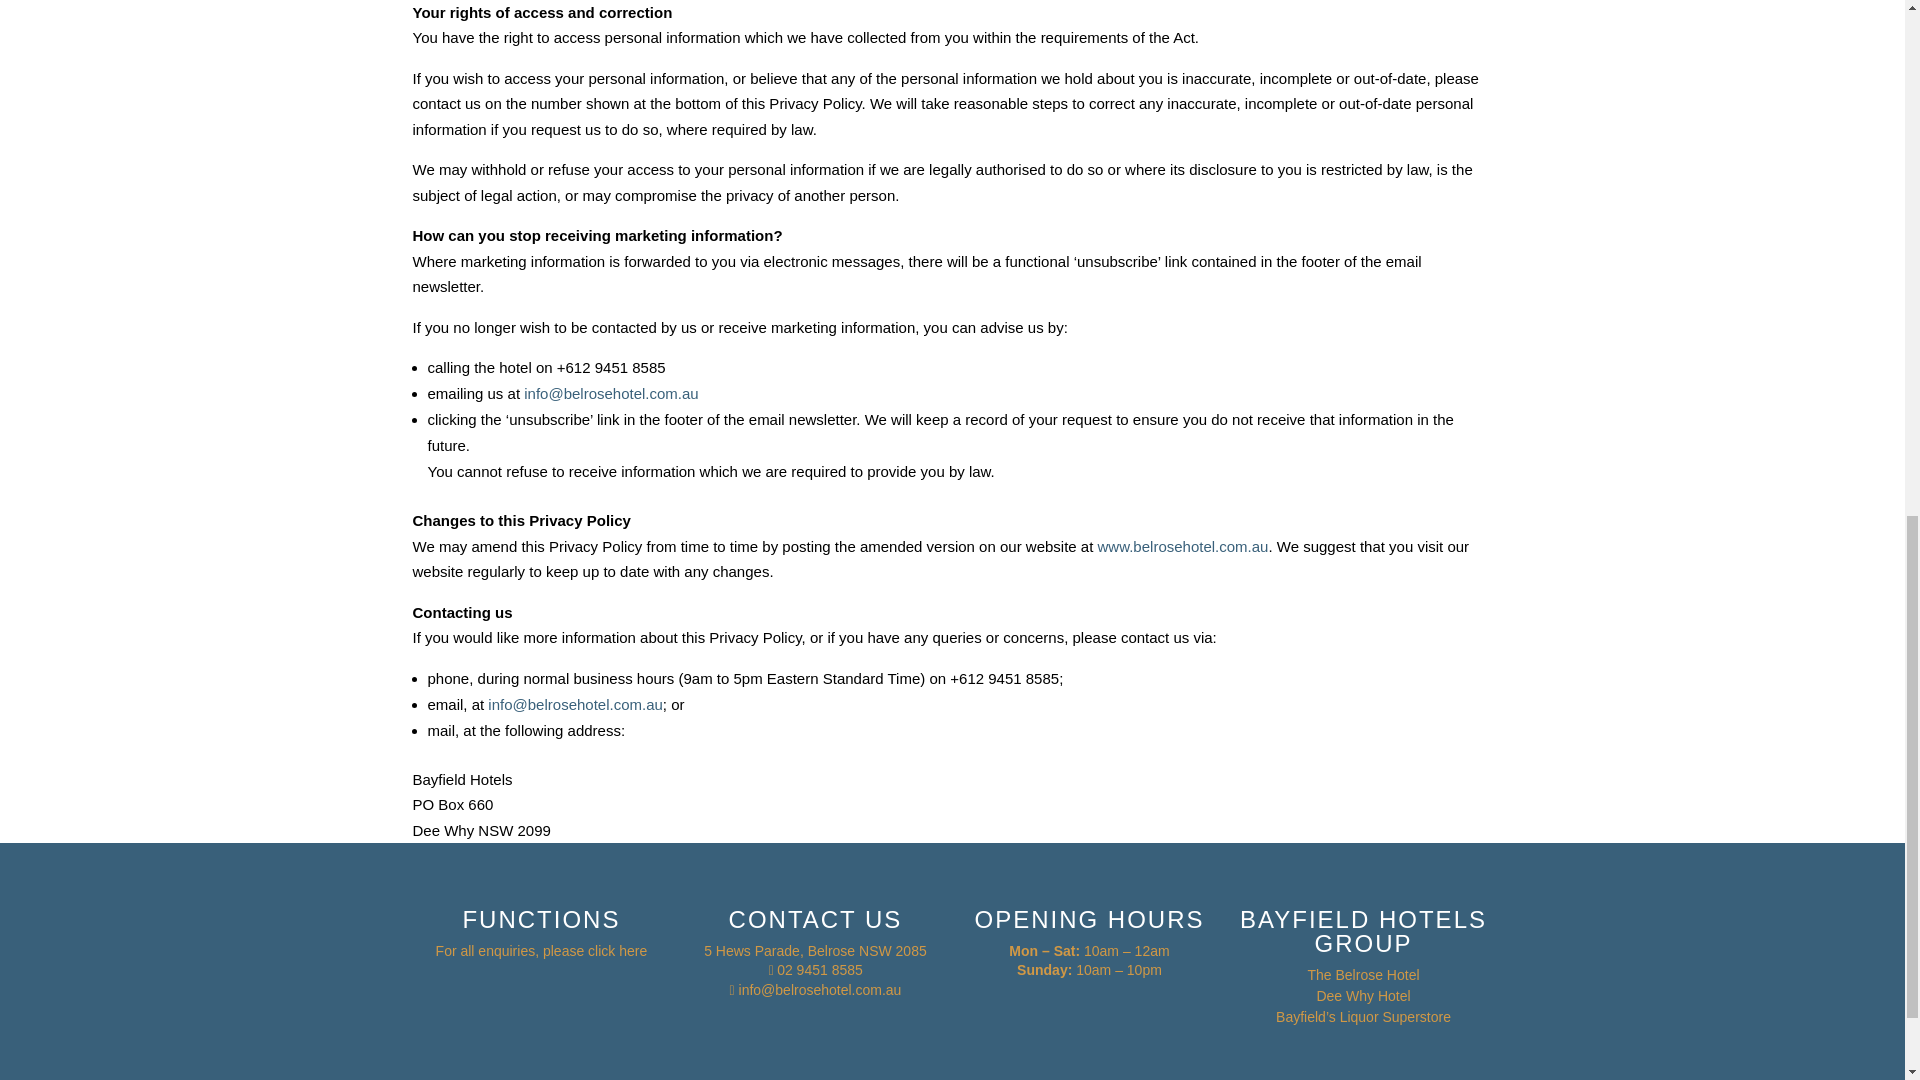 Image resolution: width=1920 pixels, height=1080 pixels. What do you see at coordinates (816, 950) in the screenshot?
I see `5 Hews Parade, Belrose NSW 2085` at bounding box center [816, 950].